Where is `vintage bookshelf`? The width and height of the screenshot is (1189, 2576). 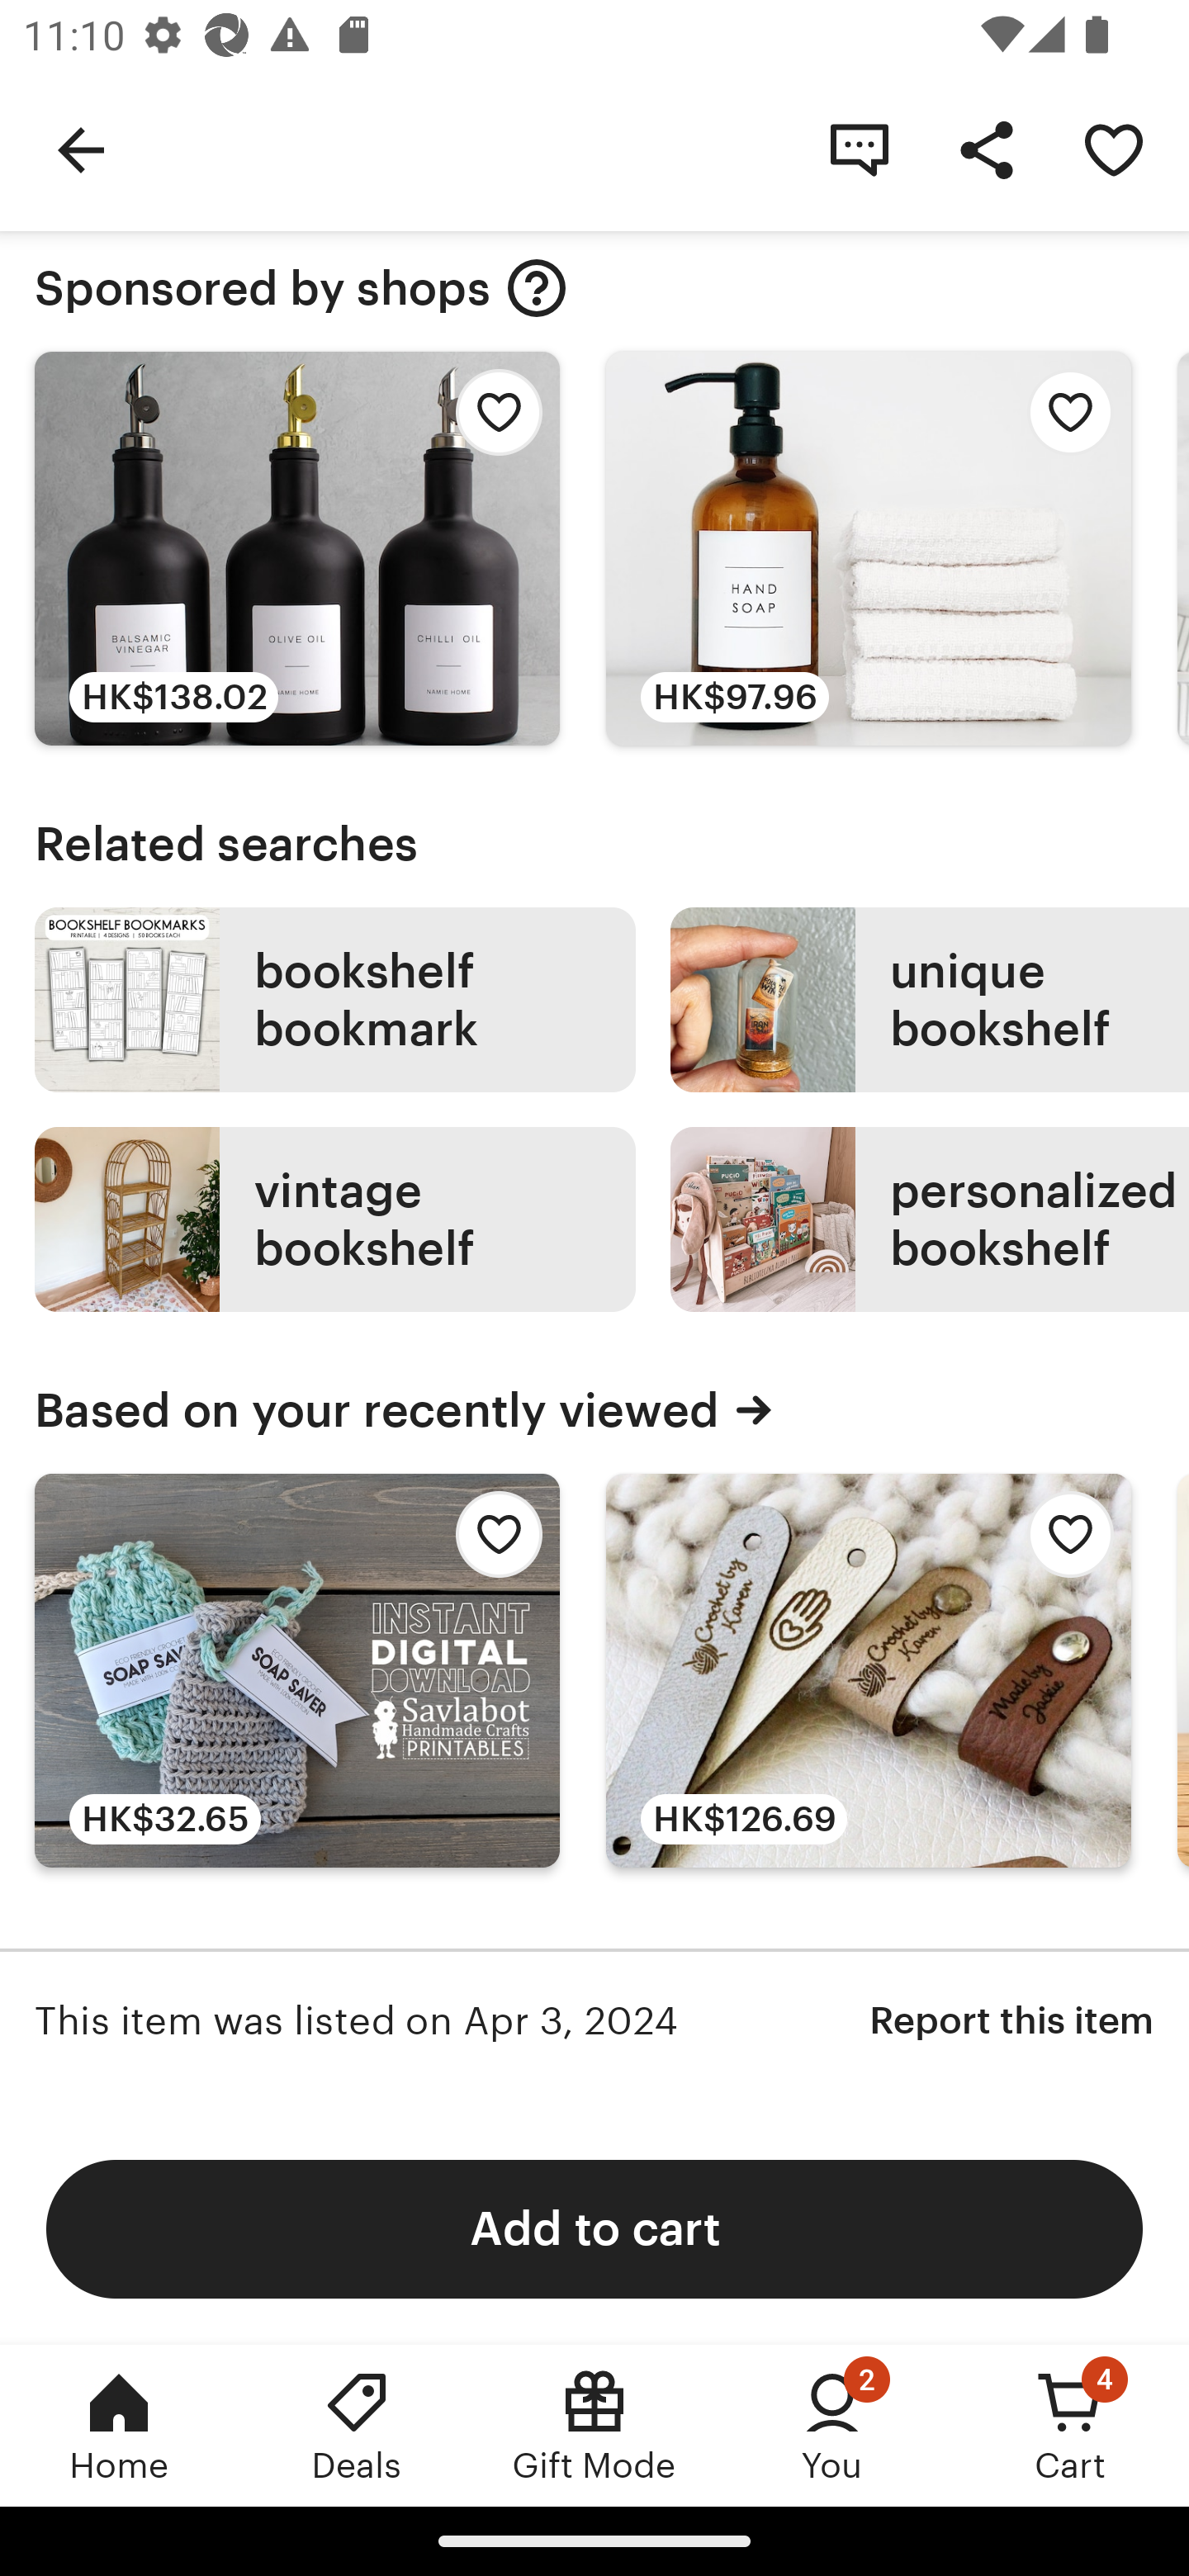
vintage bookshelf is located at coordinates (335, 1219).